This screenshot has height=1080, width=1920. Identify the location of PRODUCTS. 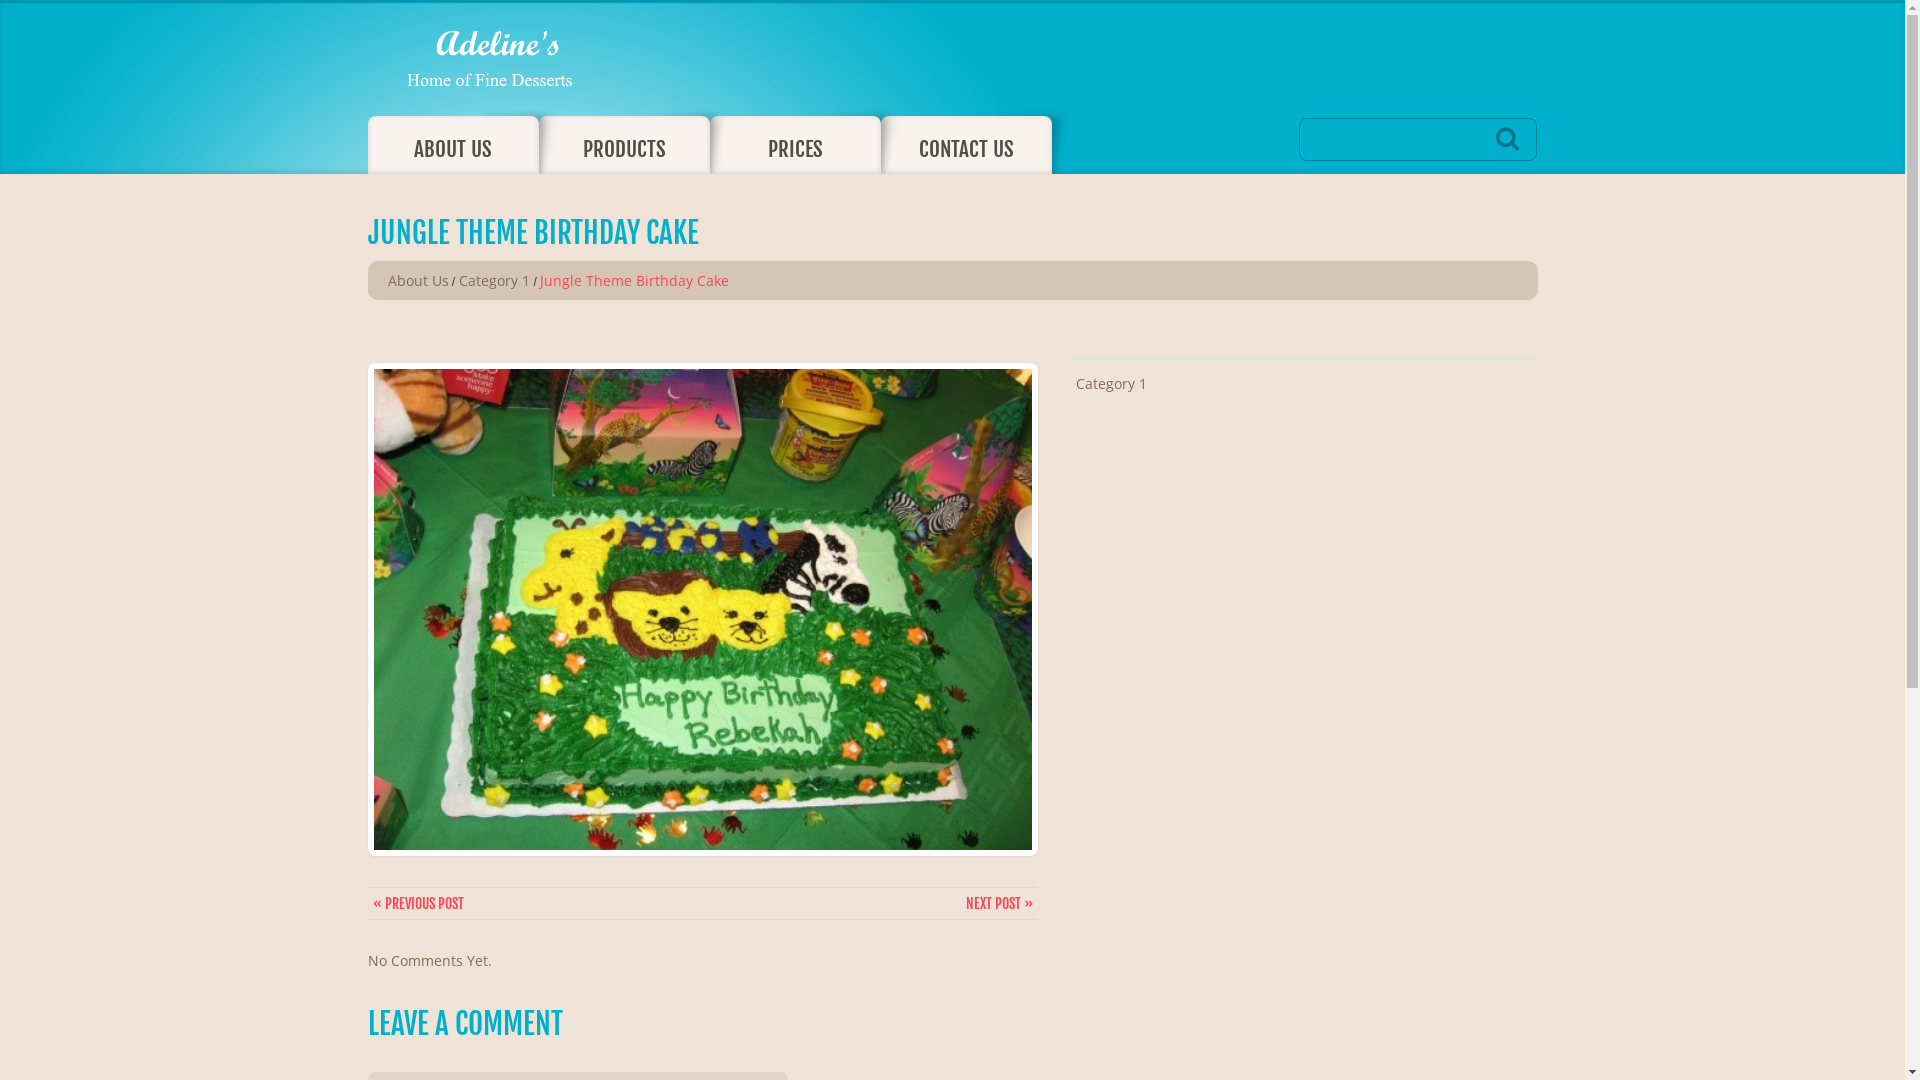
(624, 145).